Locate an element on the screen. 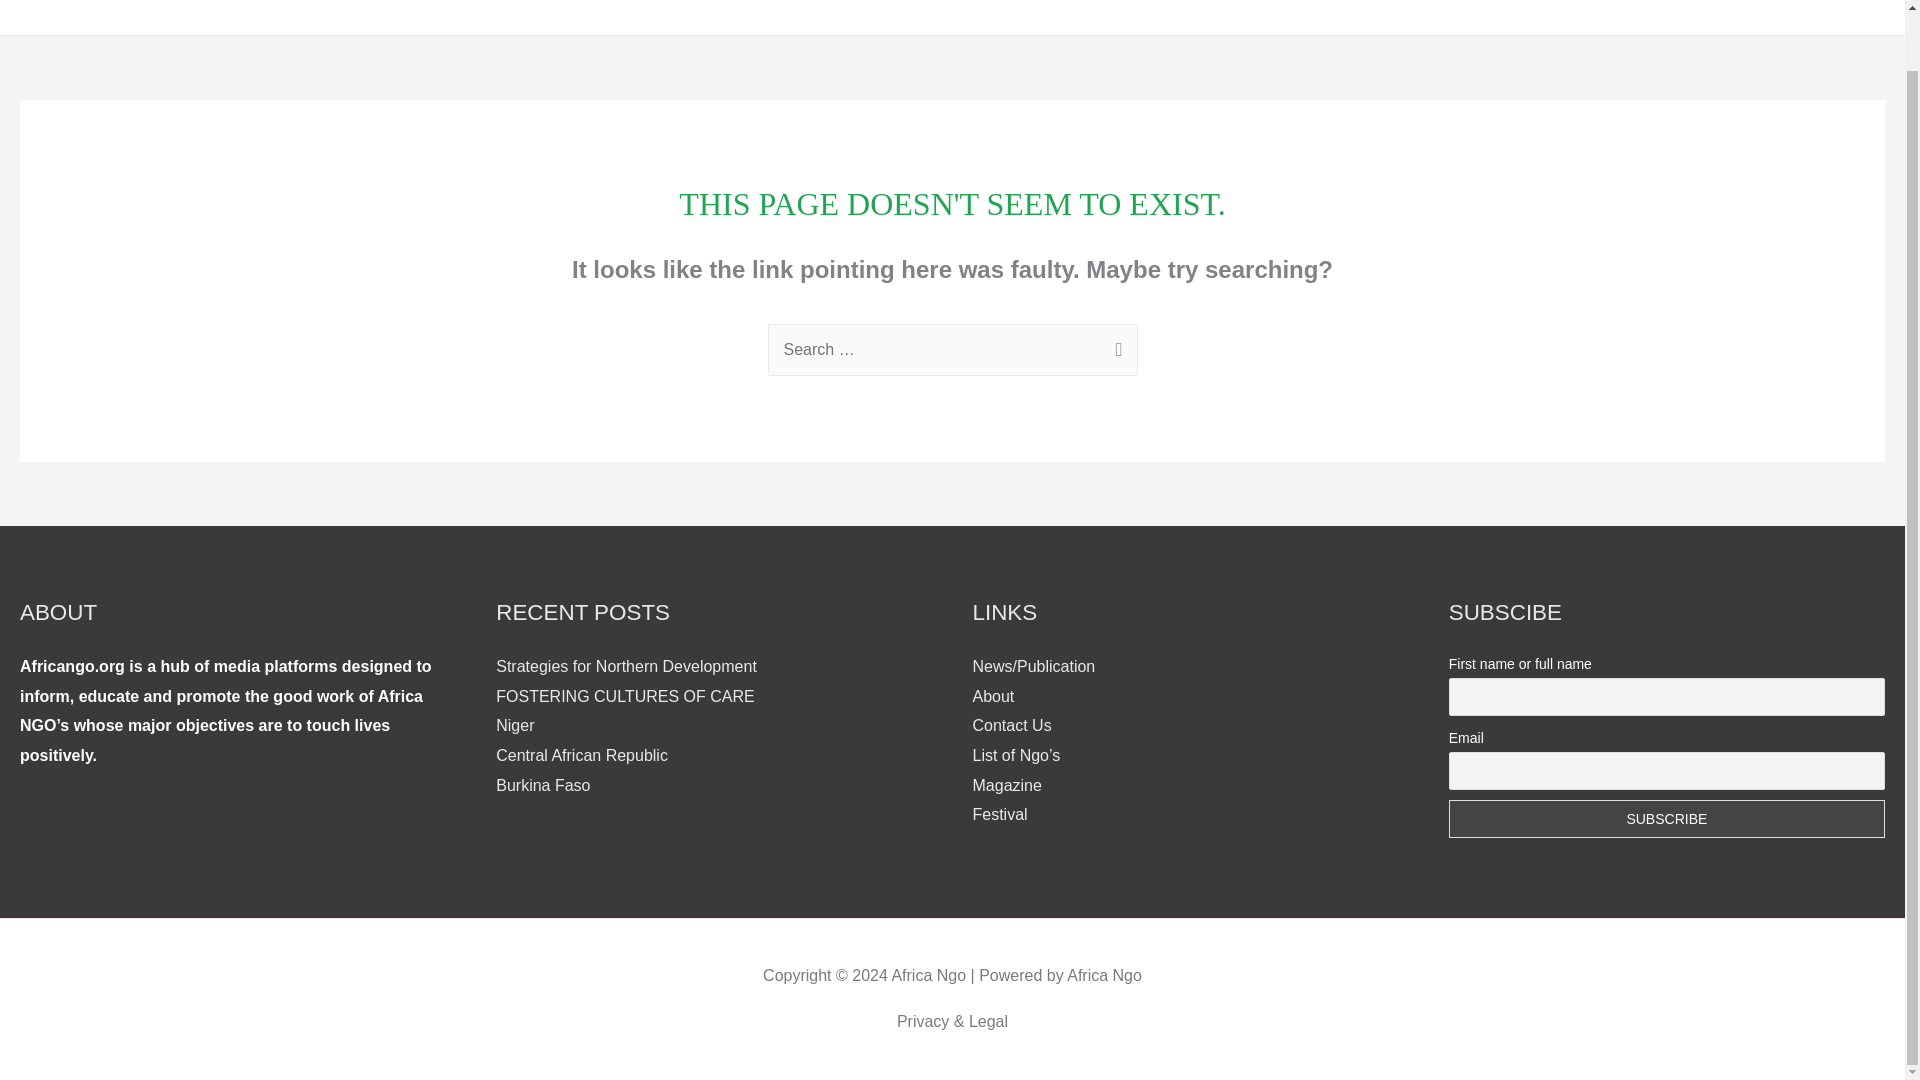 The height and width of the screenshot is (1080, 1920). Contact Us is located at coordinates (1830, 10).